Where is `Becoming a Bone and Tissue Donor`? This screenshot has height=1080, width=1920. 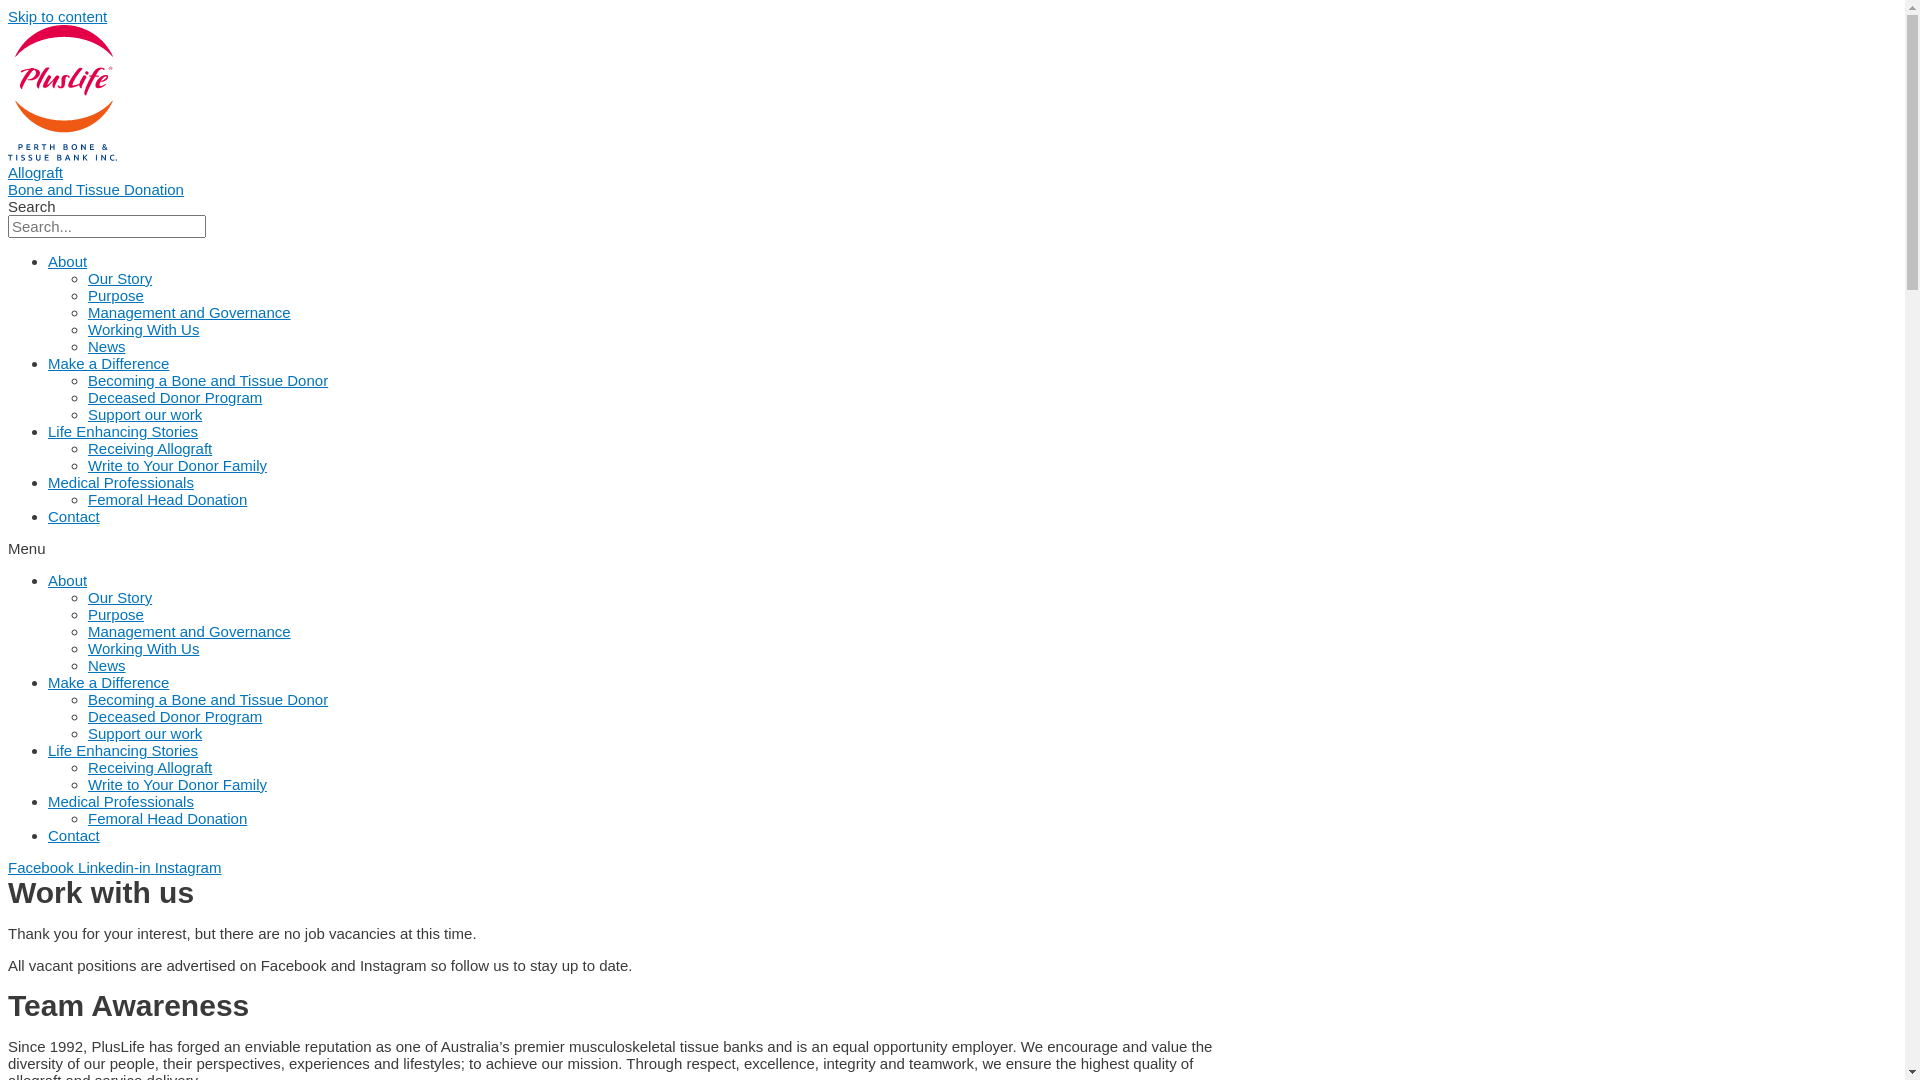 Becoming a Bone and Tissue Donor is located at coordinates (208, 380).